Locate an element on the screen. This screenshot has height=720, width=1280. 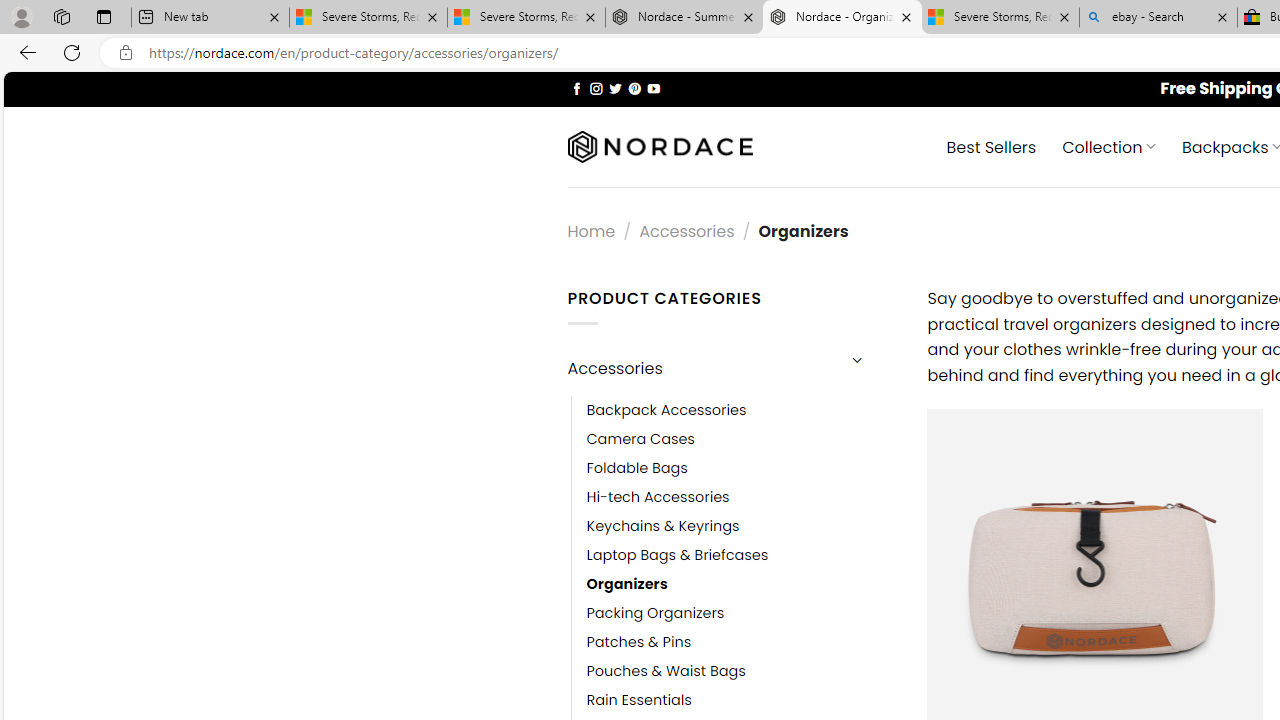
Back is located at coordinates (24, 52).